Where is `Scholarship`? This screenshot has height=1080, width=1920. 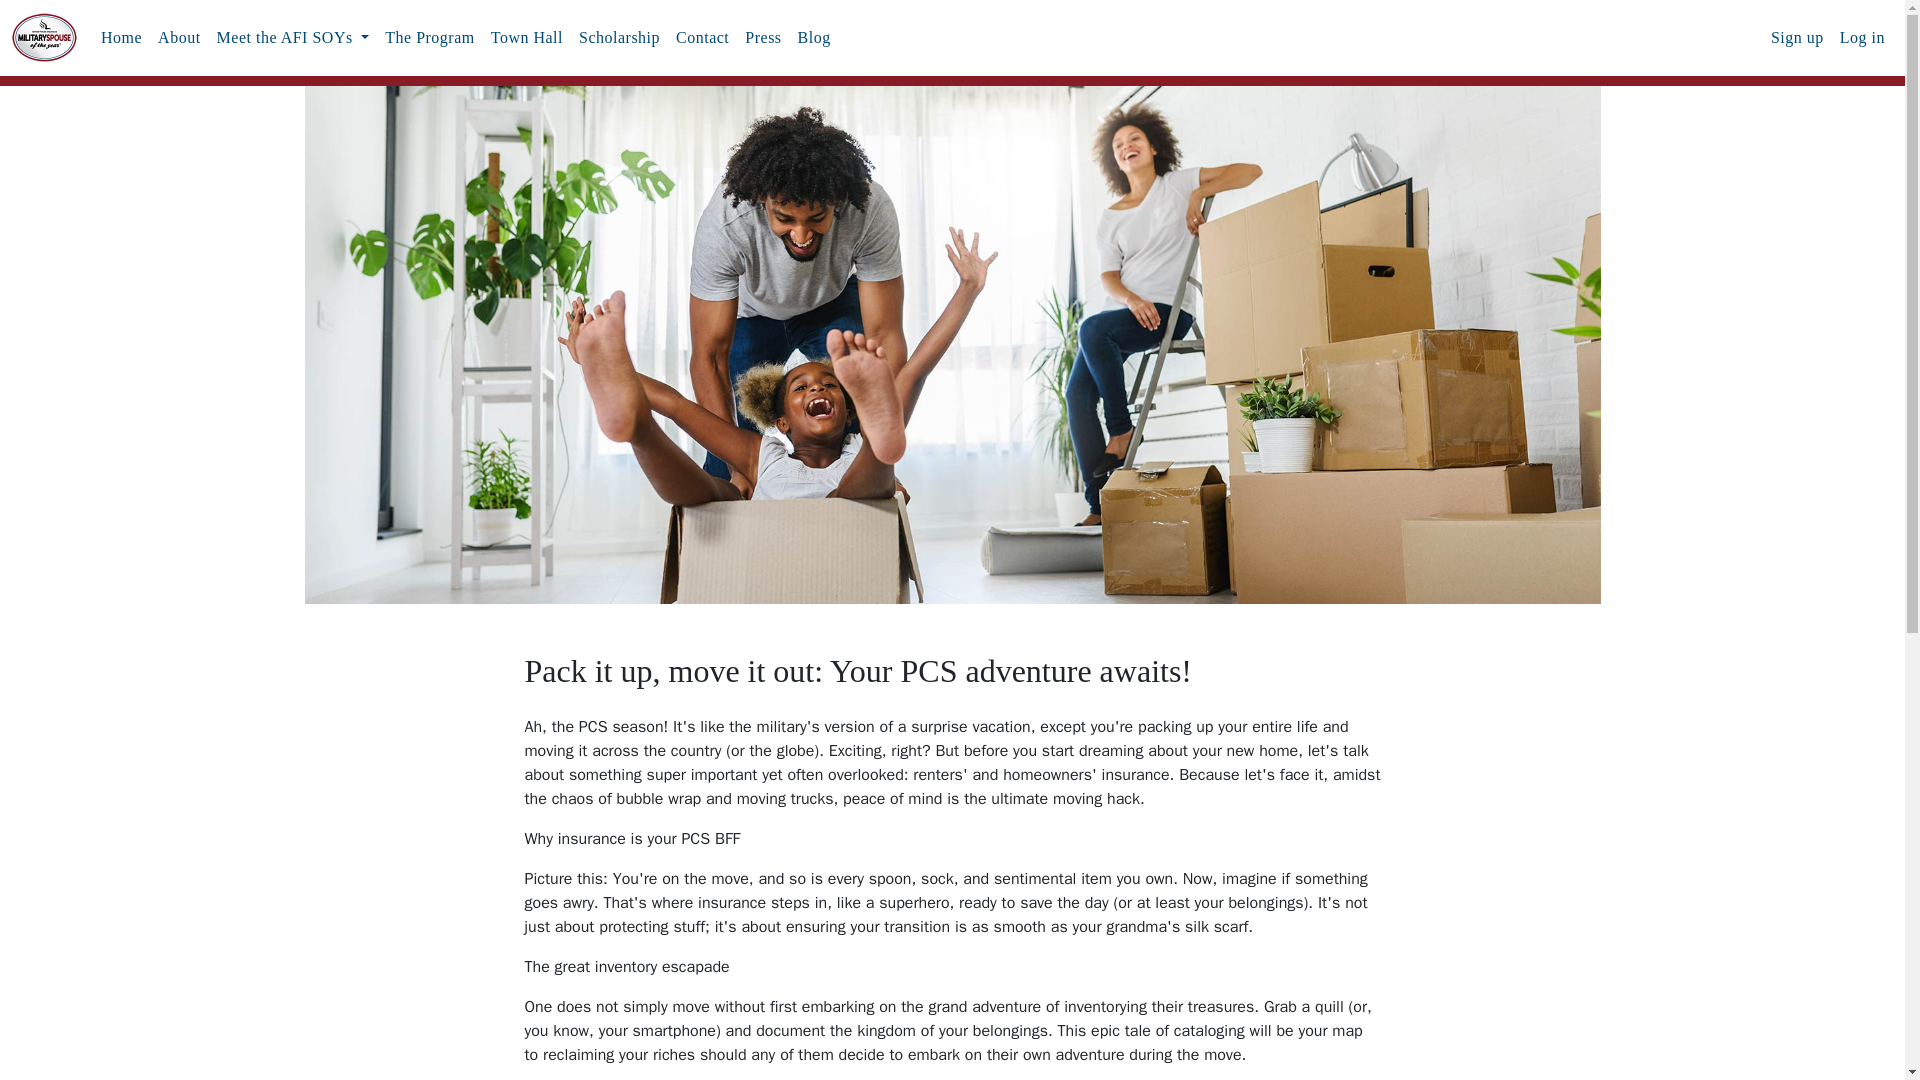 Scholarship is located at coordinates (619, 38).